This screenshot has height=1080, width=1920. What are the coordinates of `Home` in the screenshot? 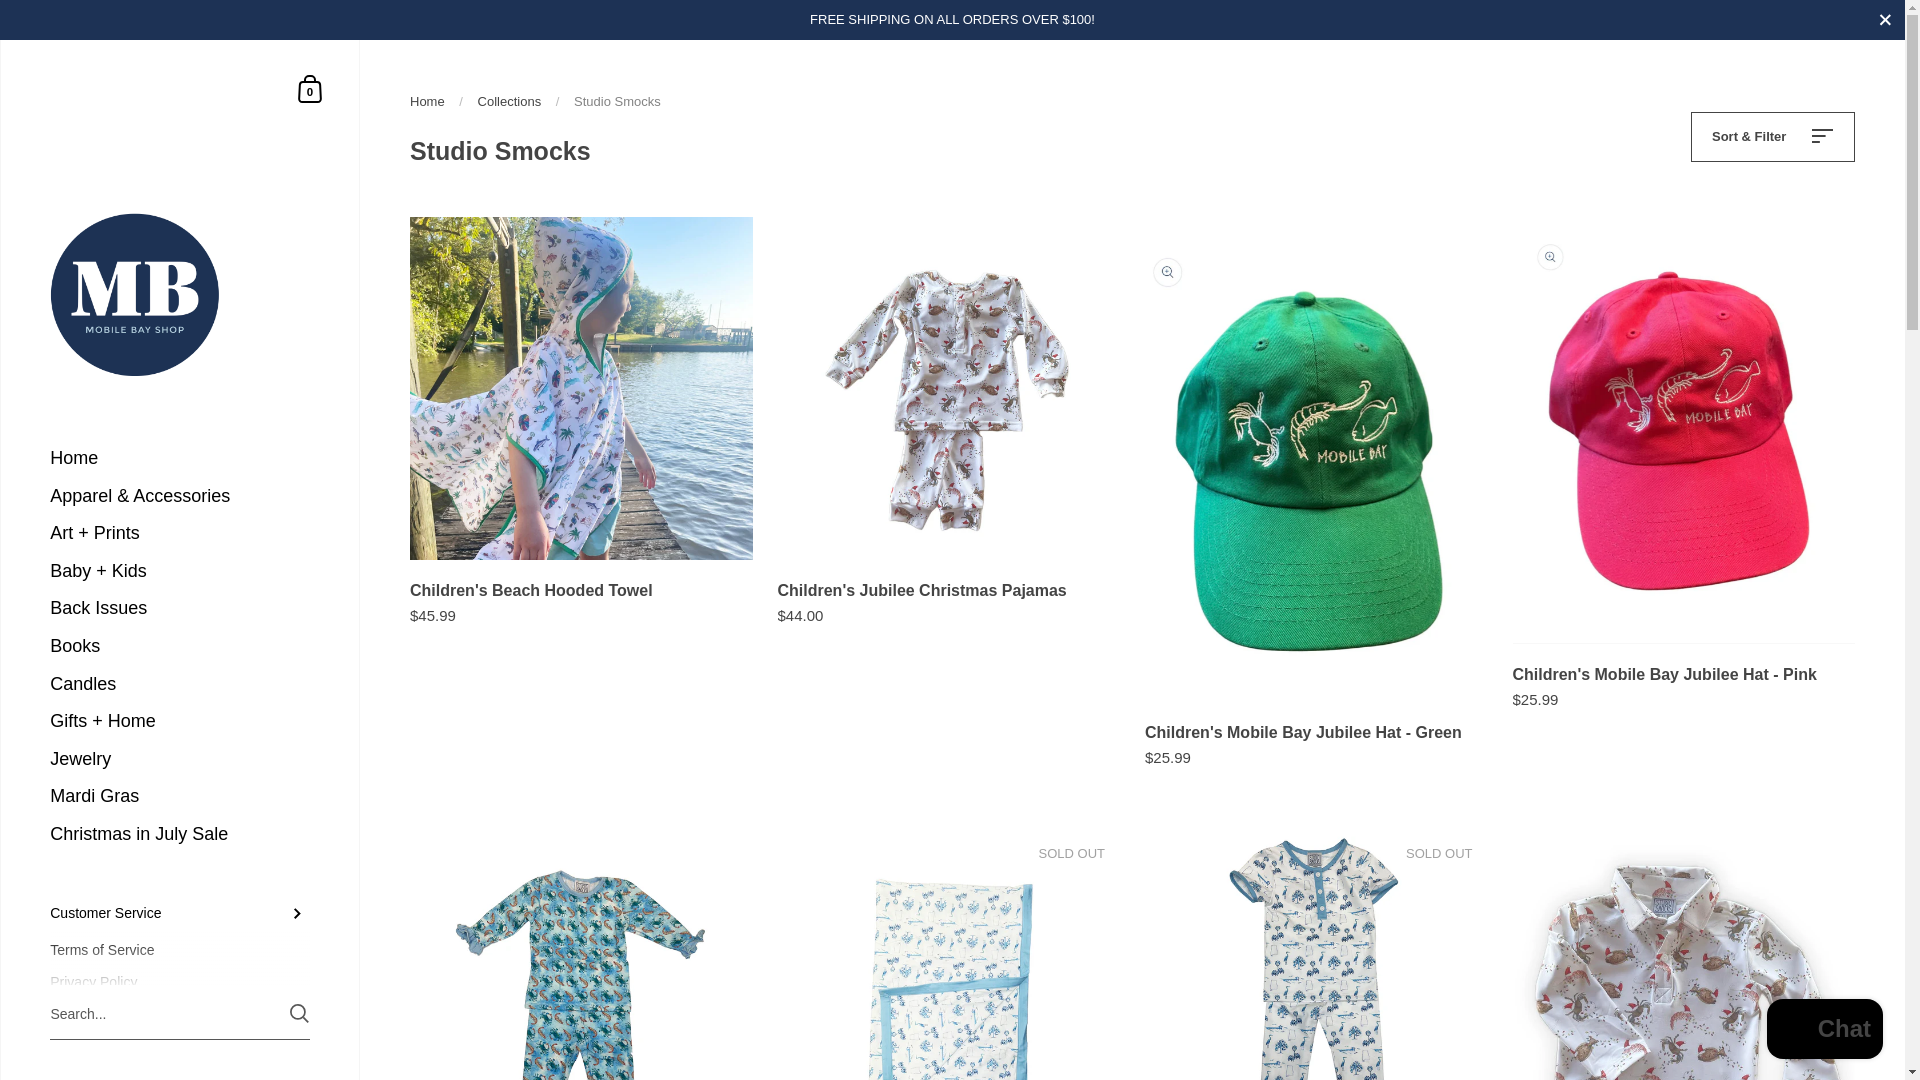 It's located at (180, 458).